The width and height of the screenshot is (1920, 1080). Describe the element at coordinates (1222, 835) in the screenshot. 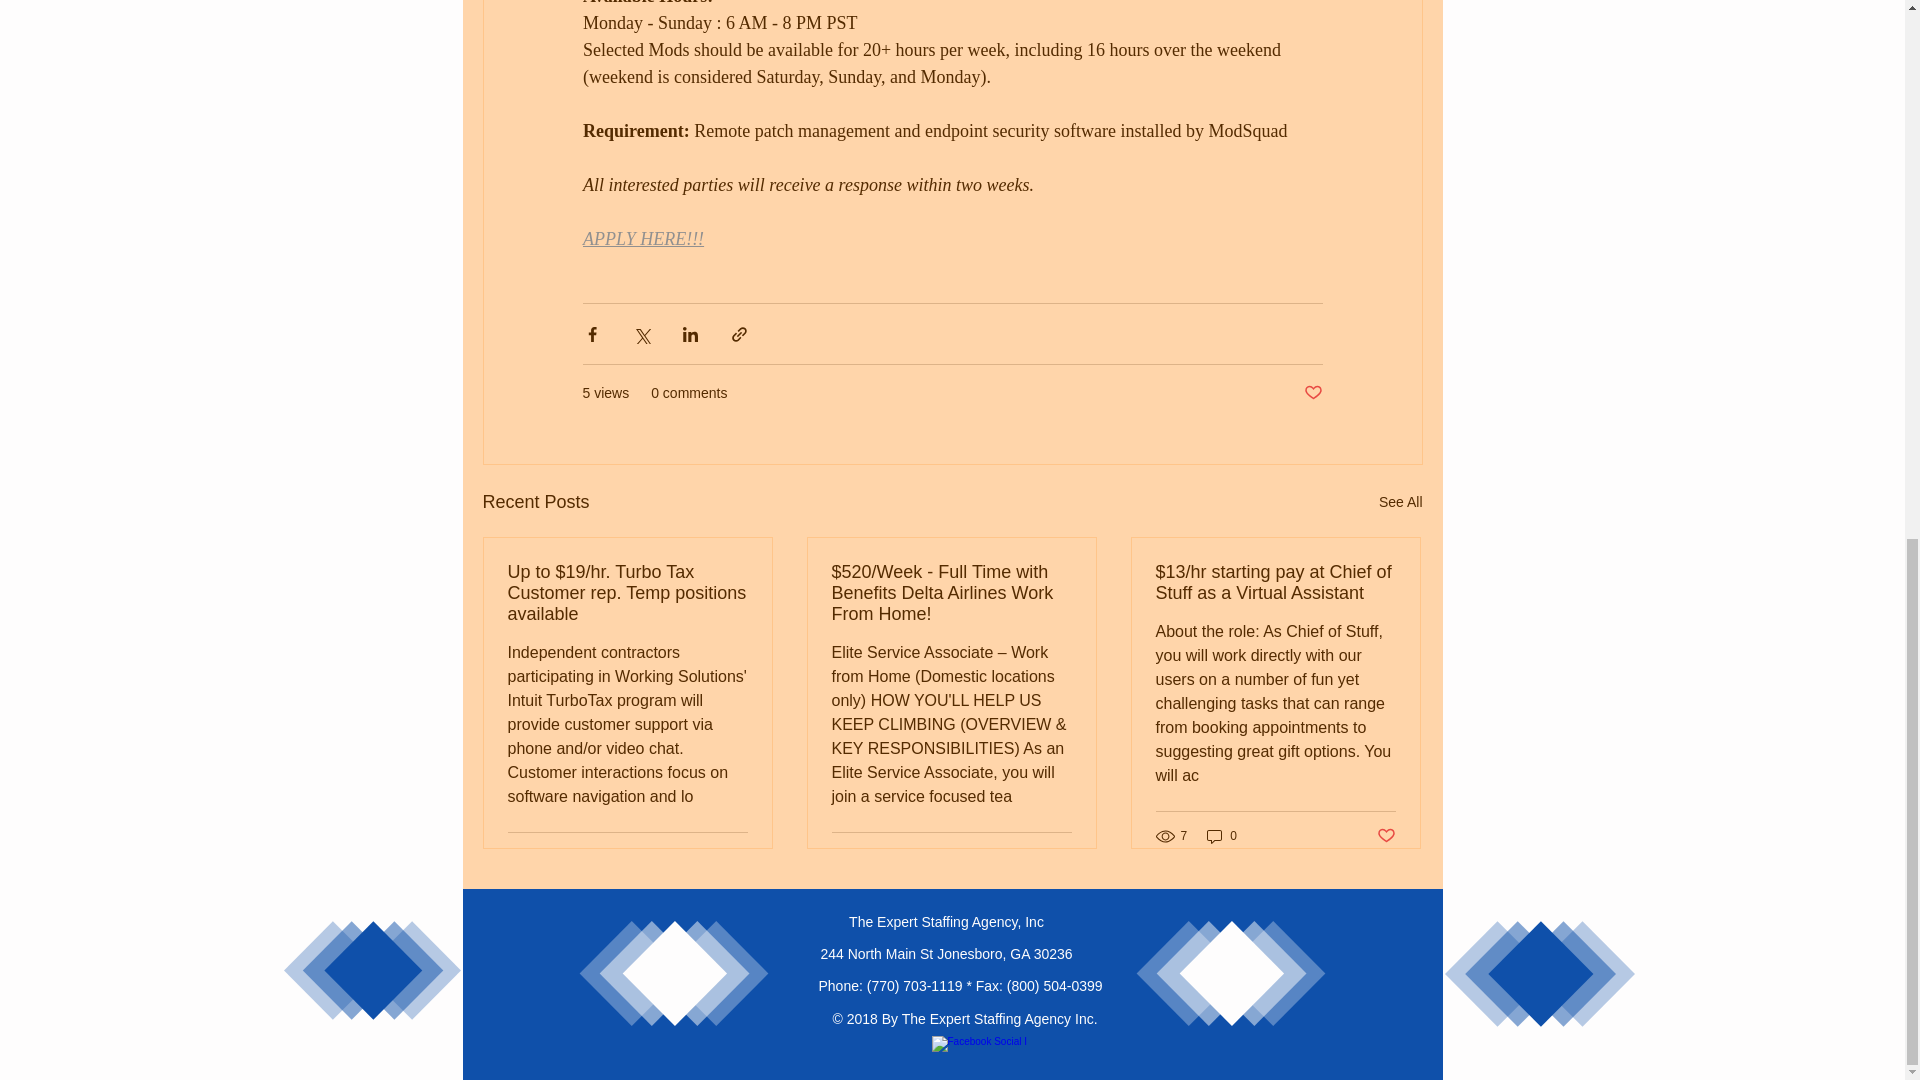

I see `0` at that location.